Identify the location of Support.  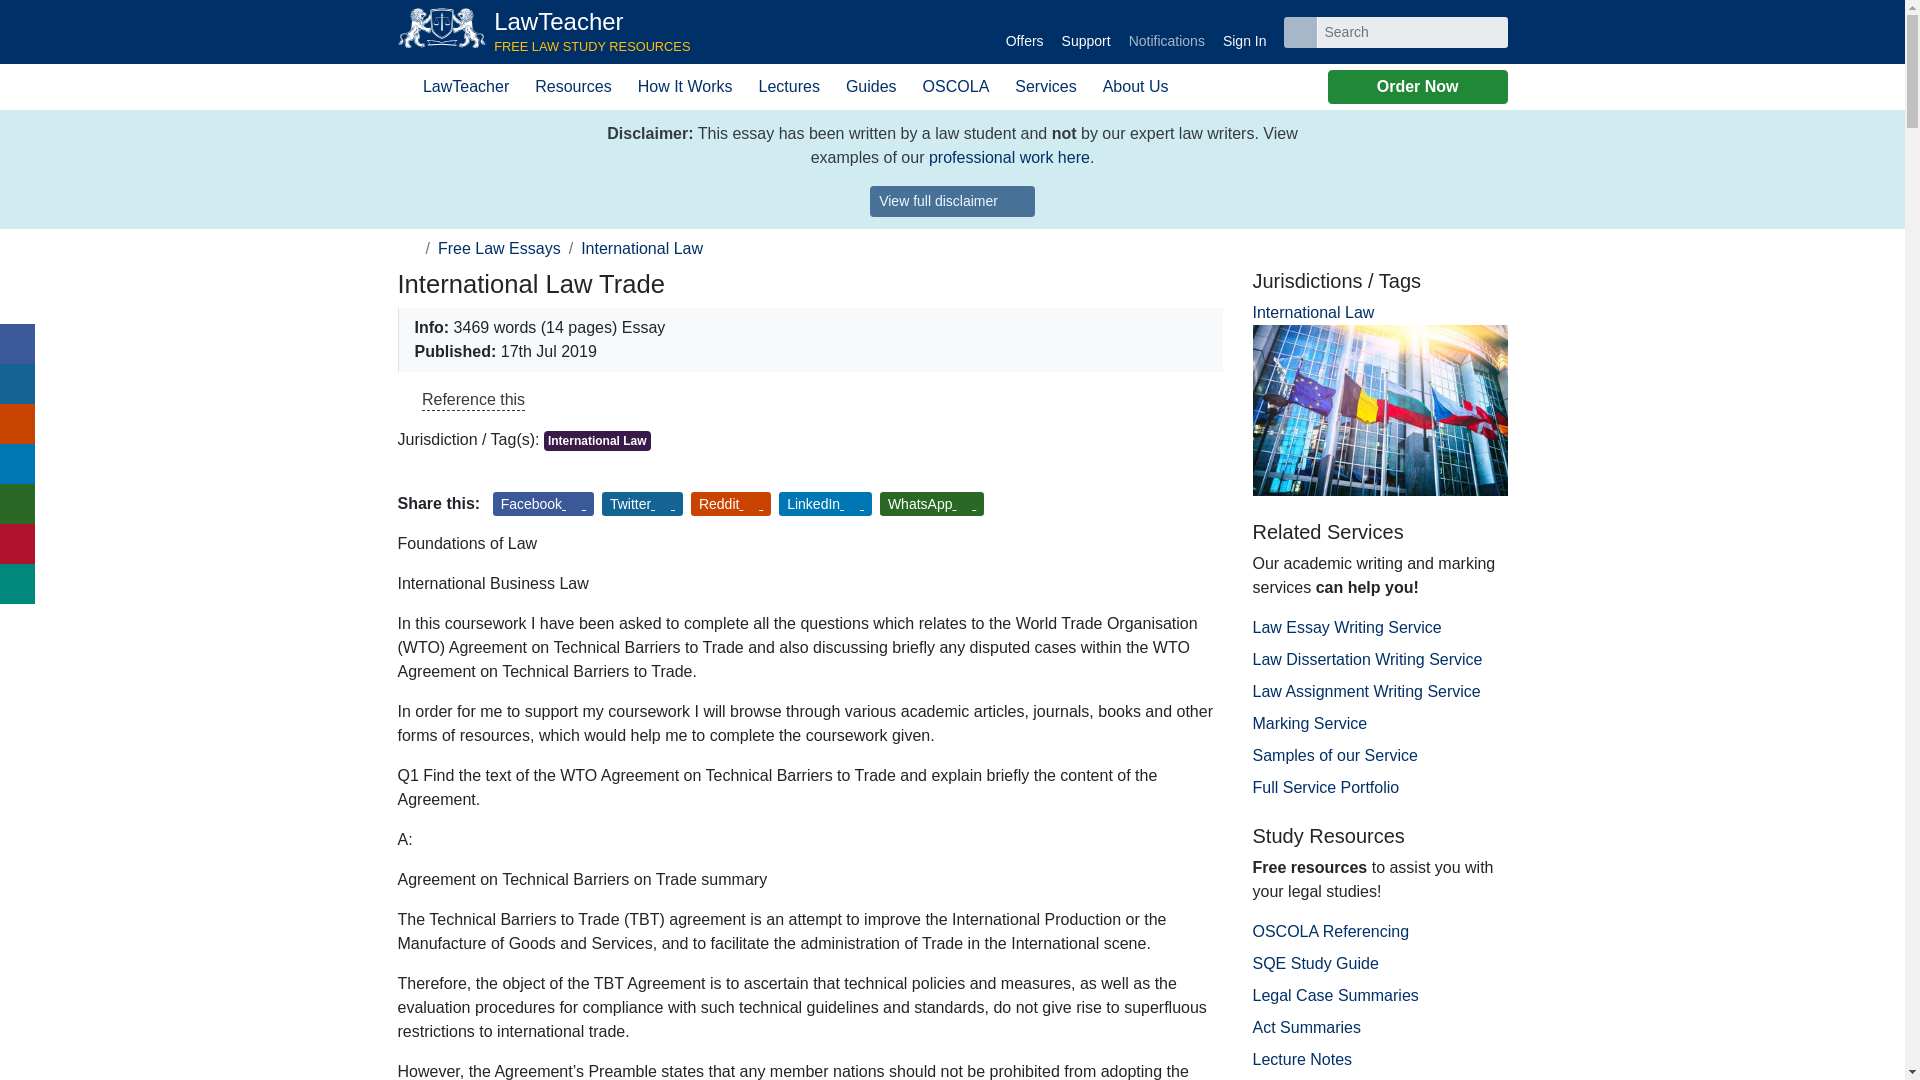
(1086, 32).